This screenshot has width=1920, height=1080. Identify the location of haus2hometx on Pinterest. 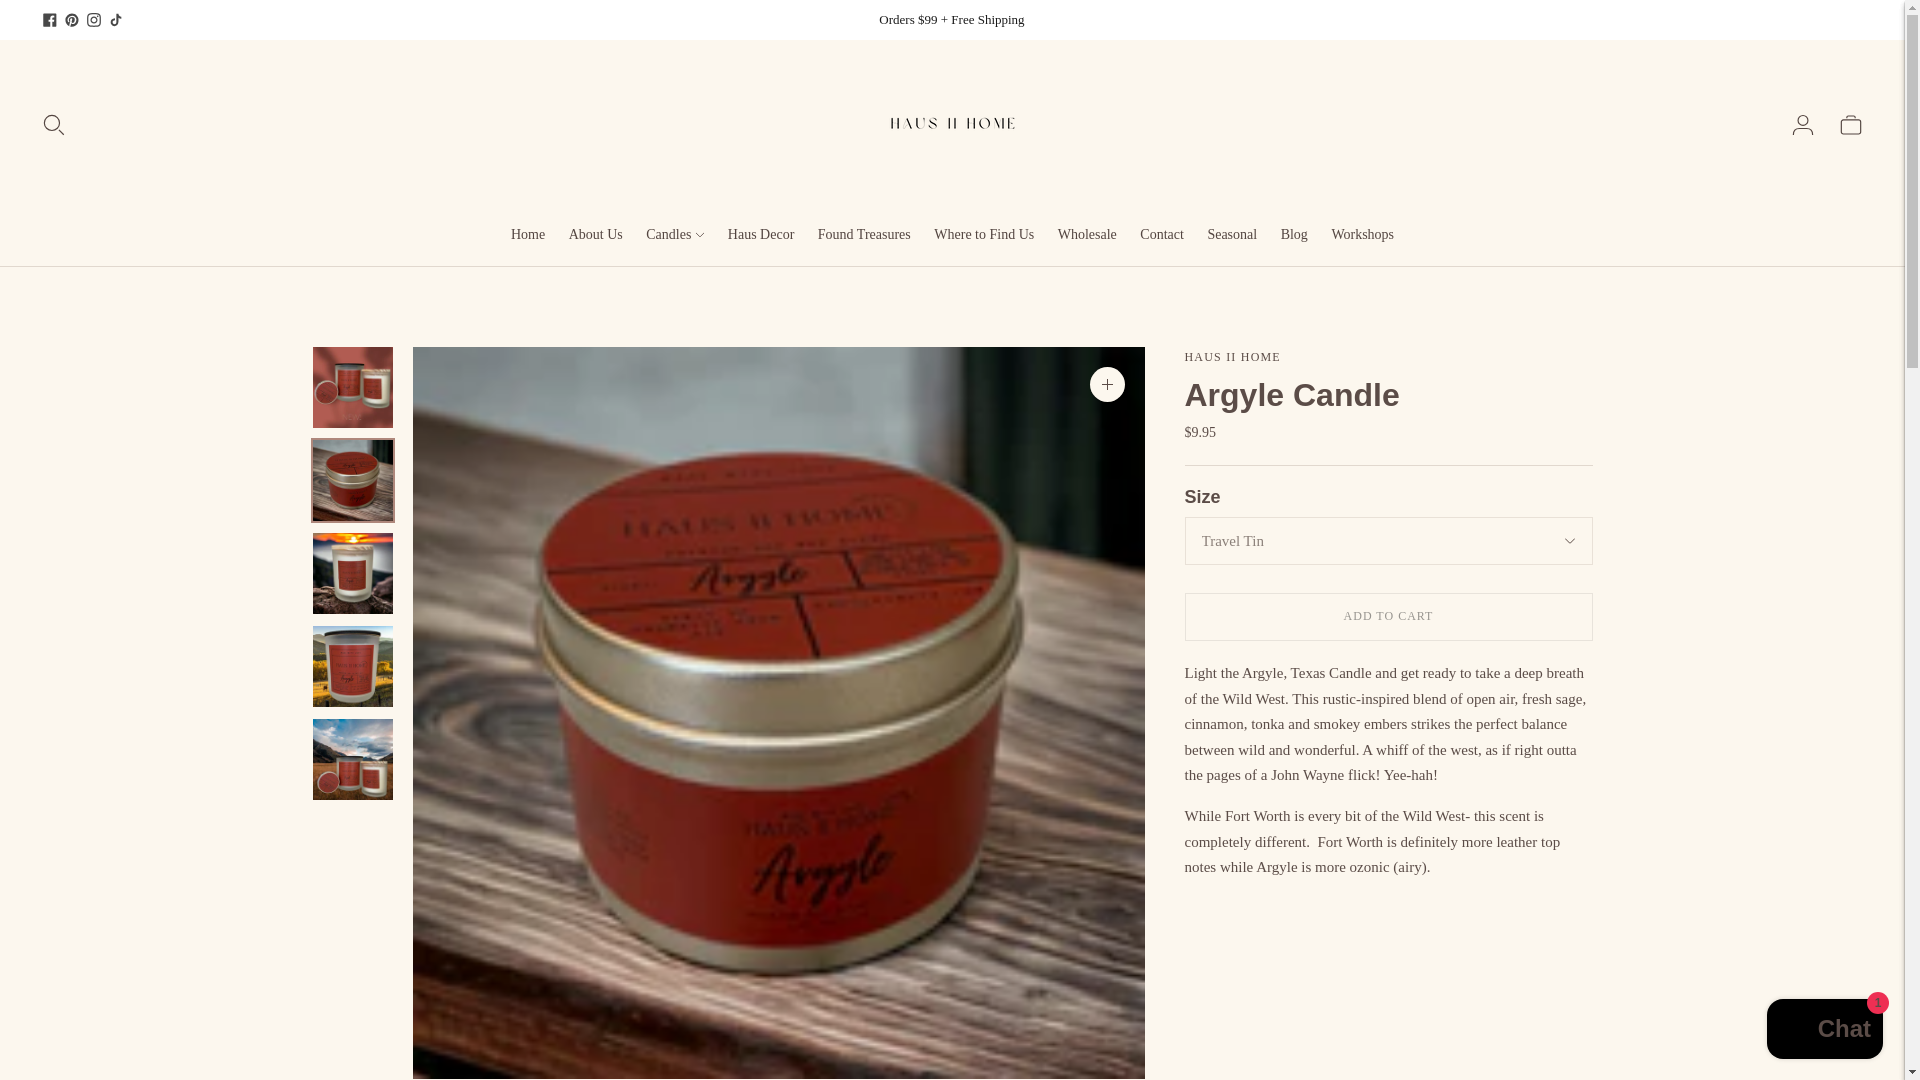
(72, 20).